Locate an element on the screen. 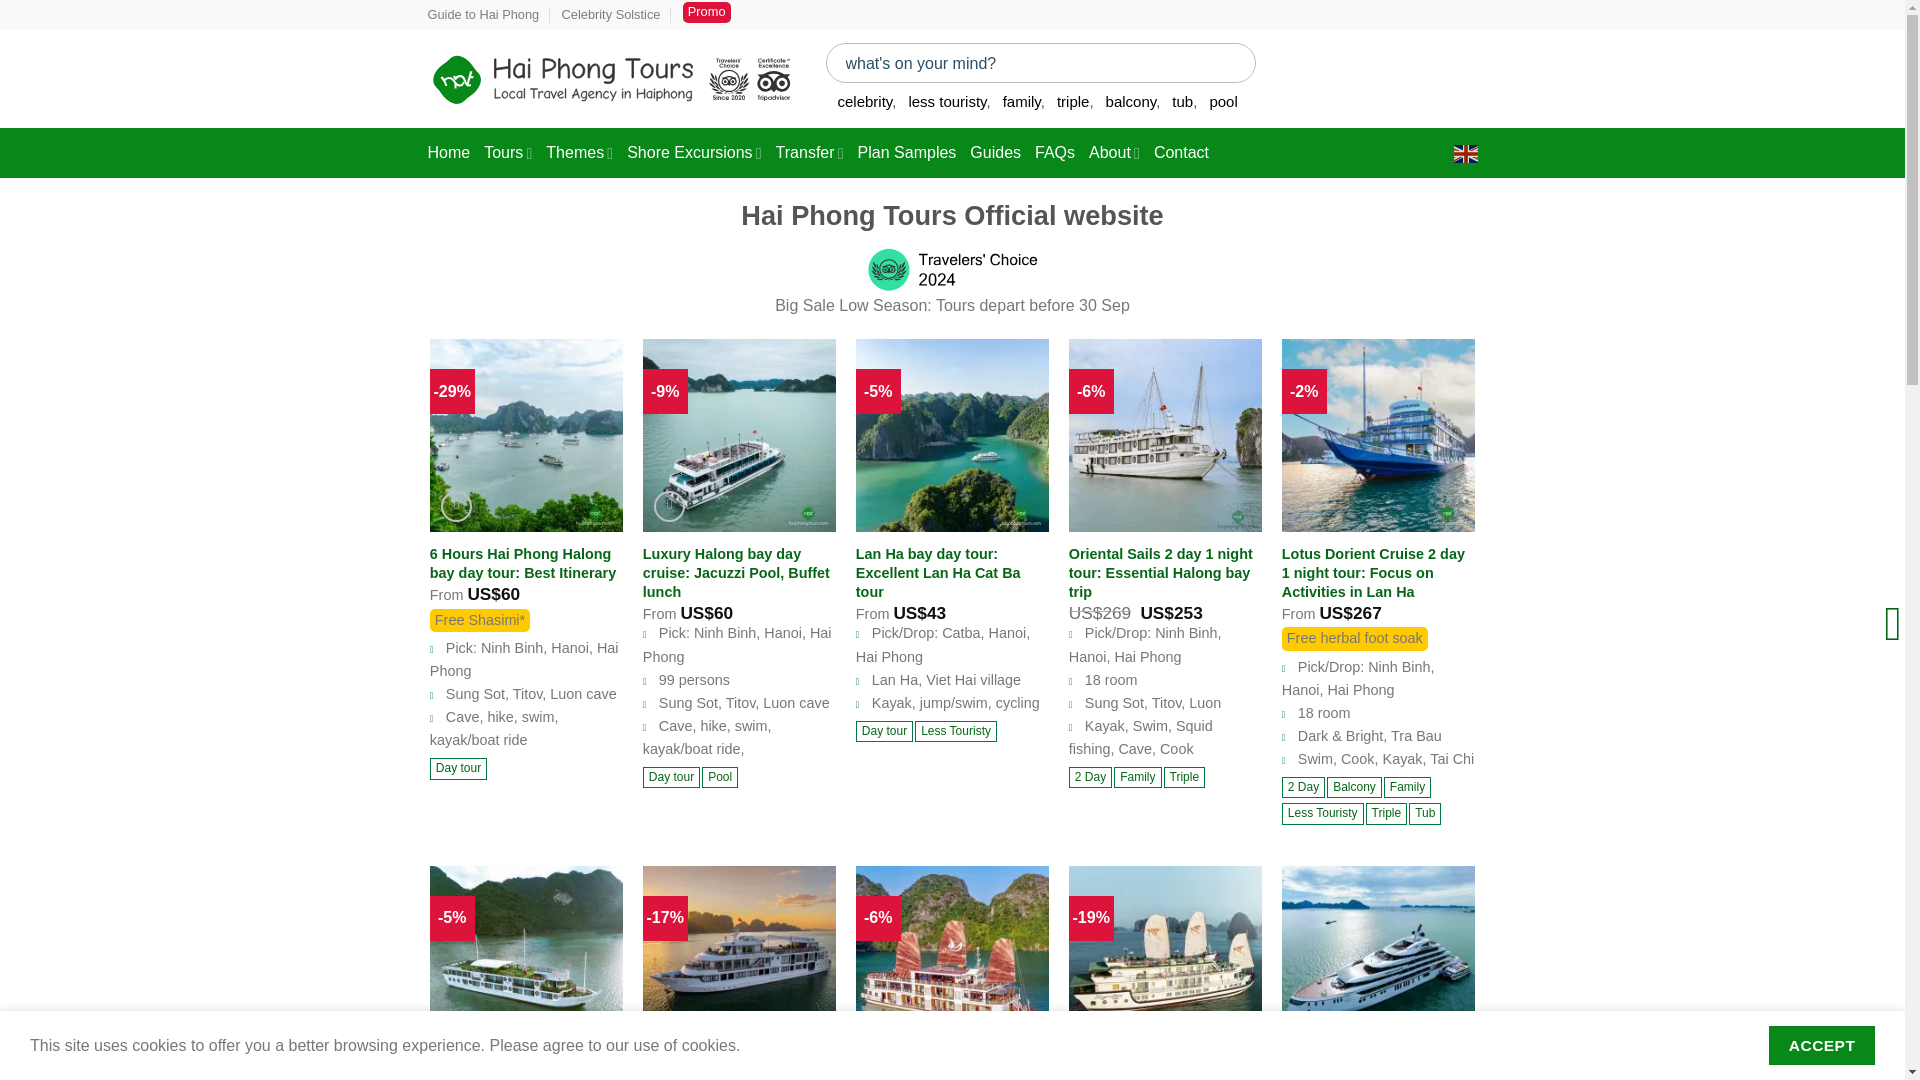  Celebrity Solstice is located at coordinates (611, 15).